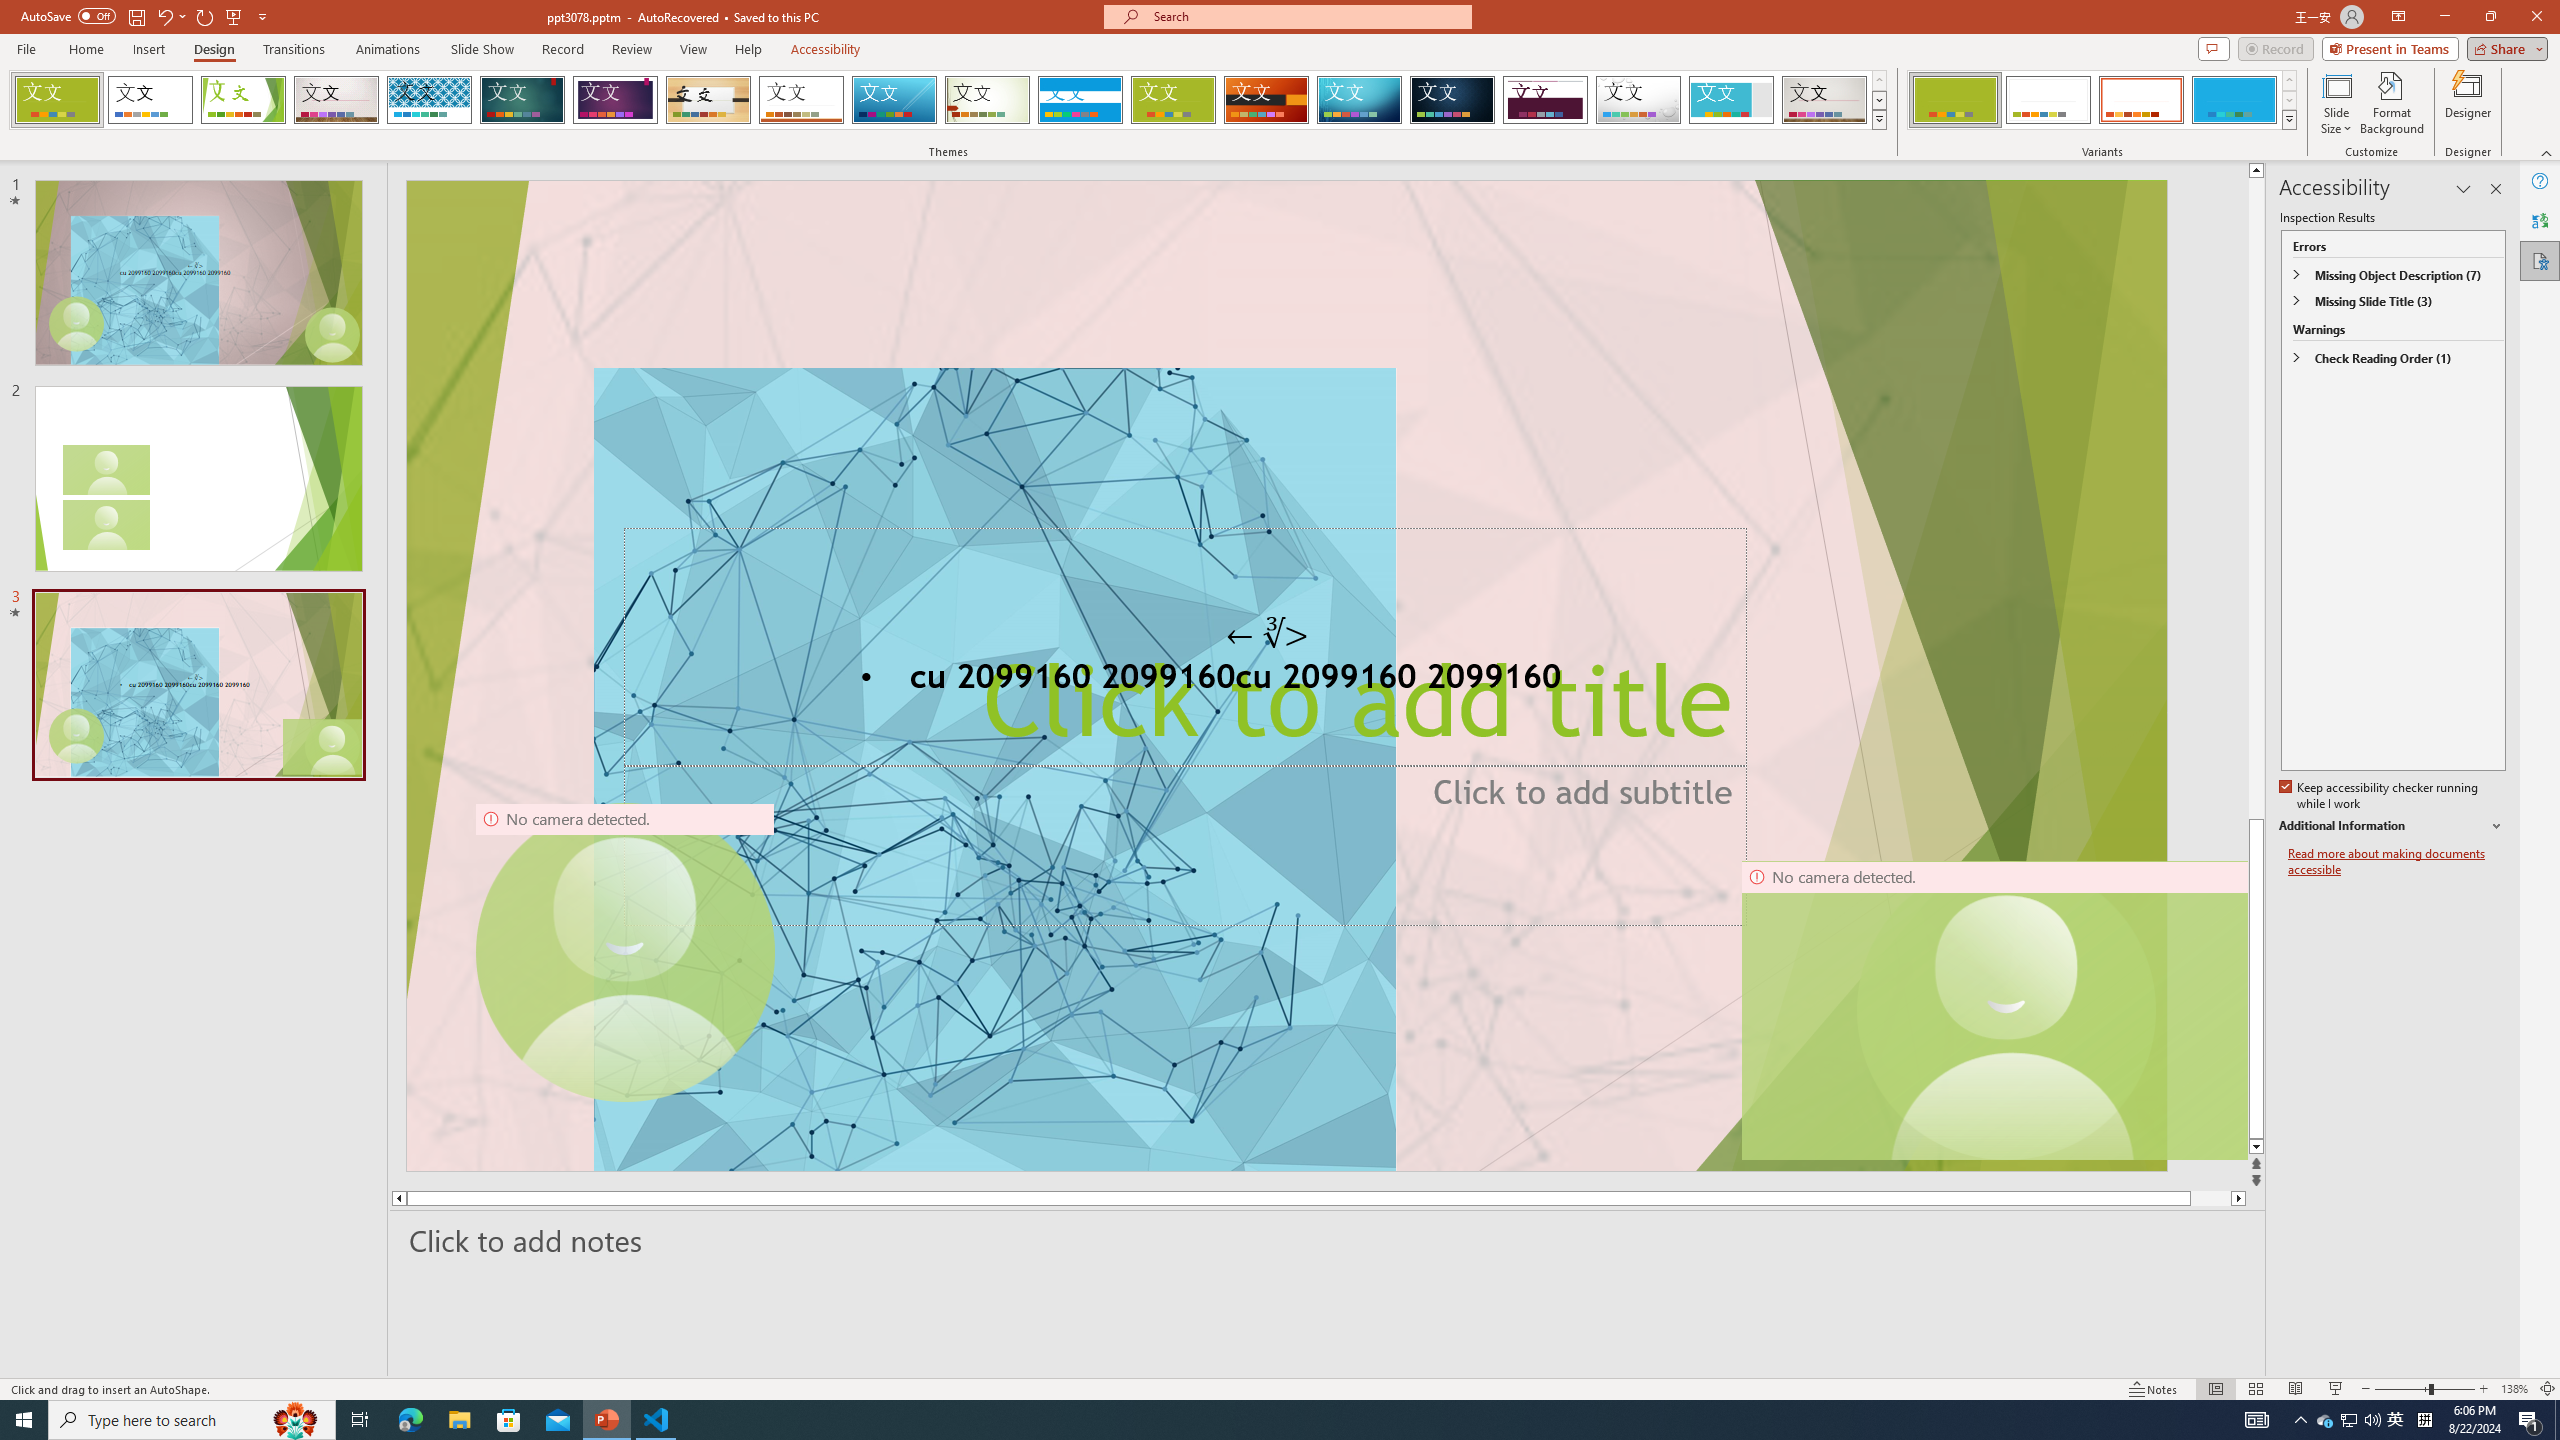  Describe the element at coordinates (2141, 100) in the screenshot. I see `Basis Variant 3` at that location.